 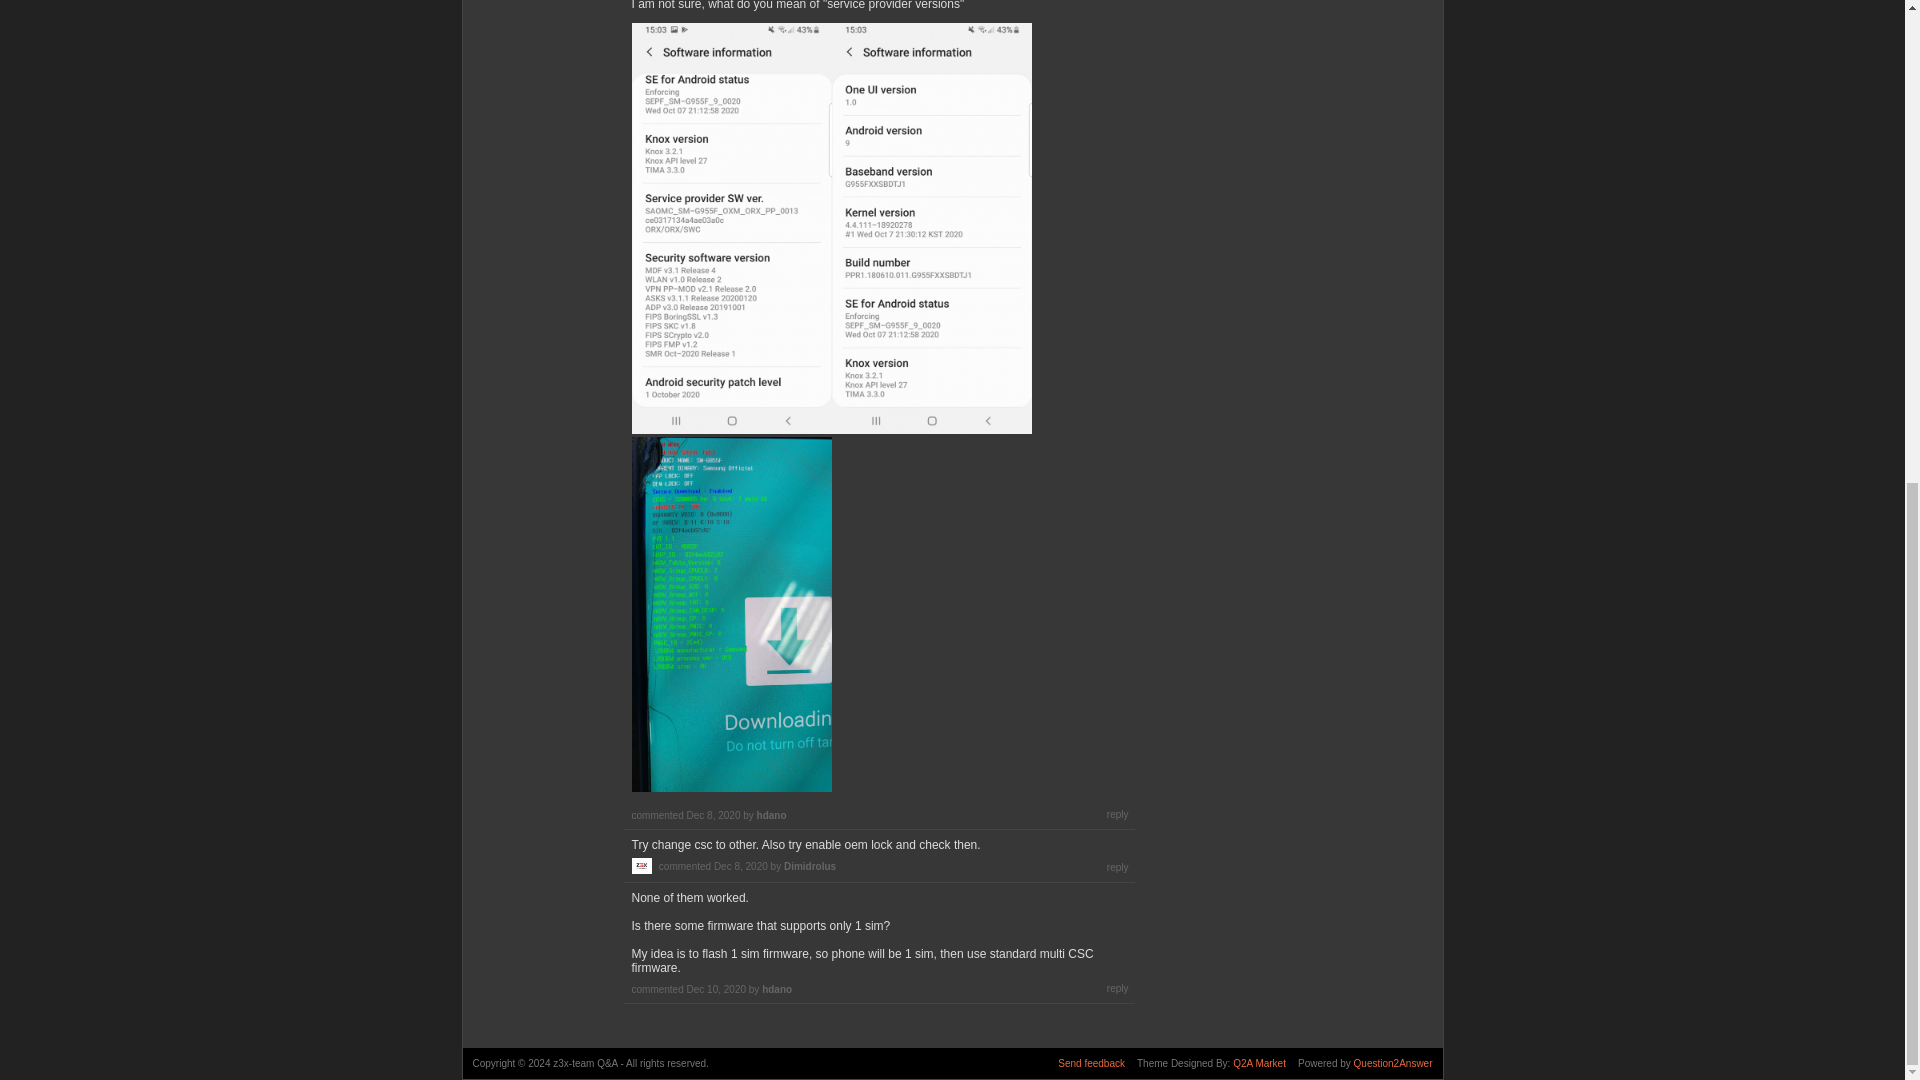 I want to click on reply, so click(x=1118, y=866).